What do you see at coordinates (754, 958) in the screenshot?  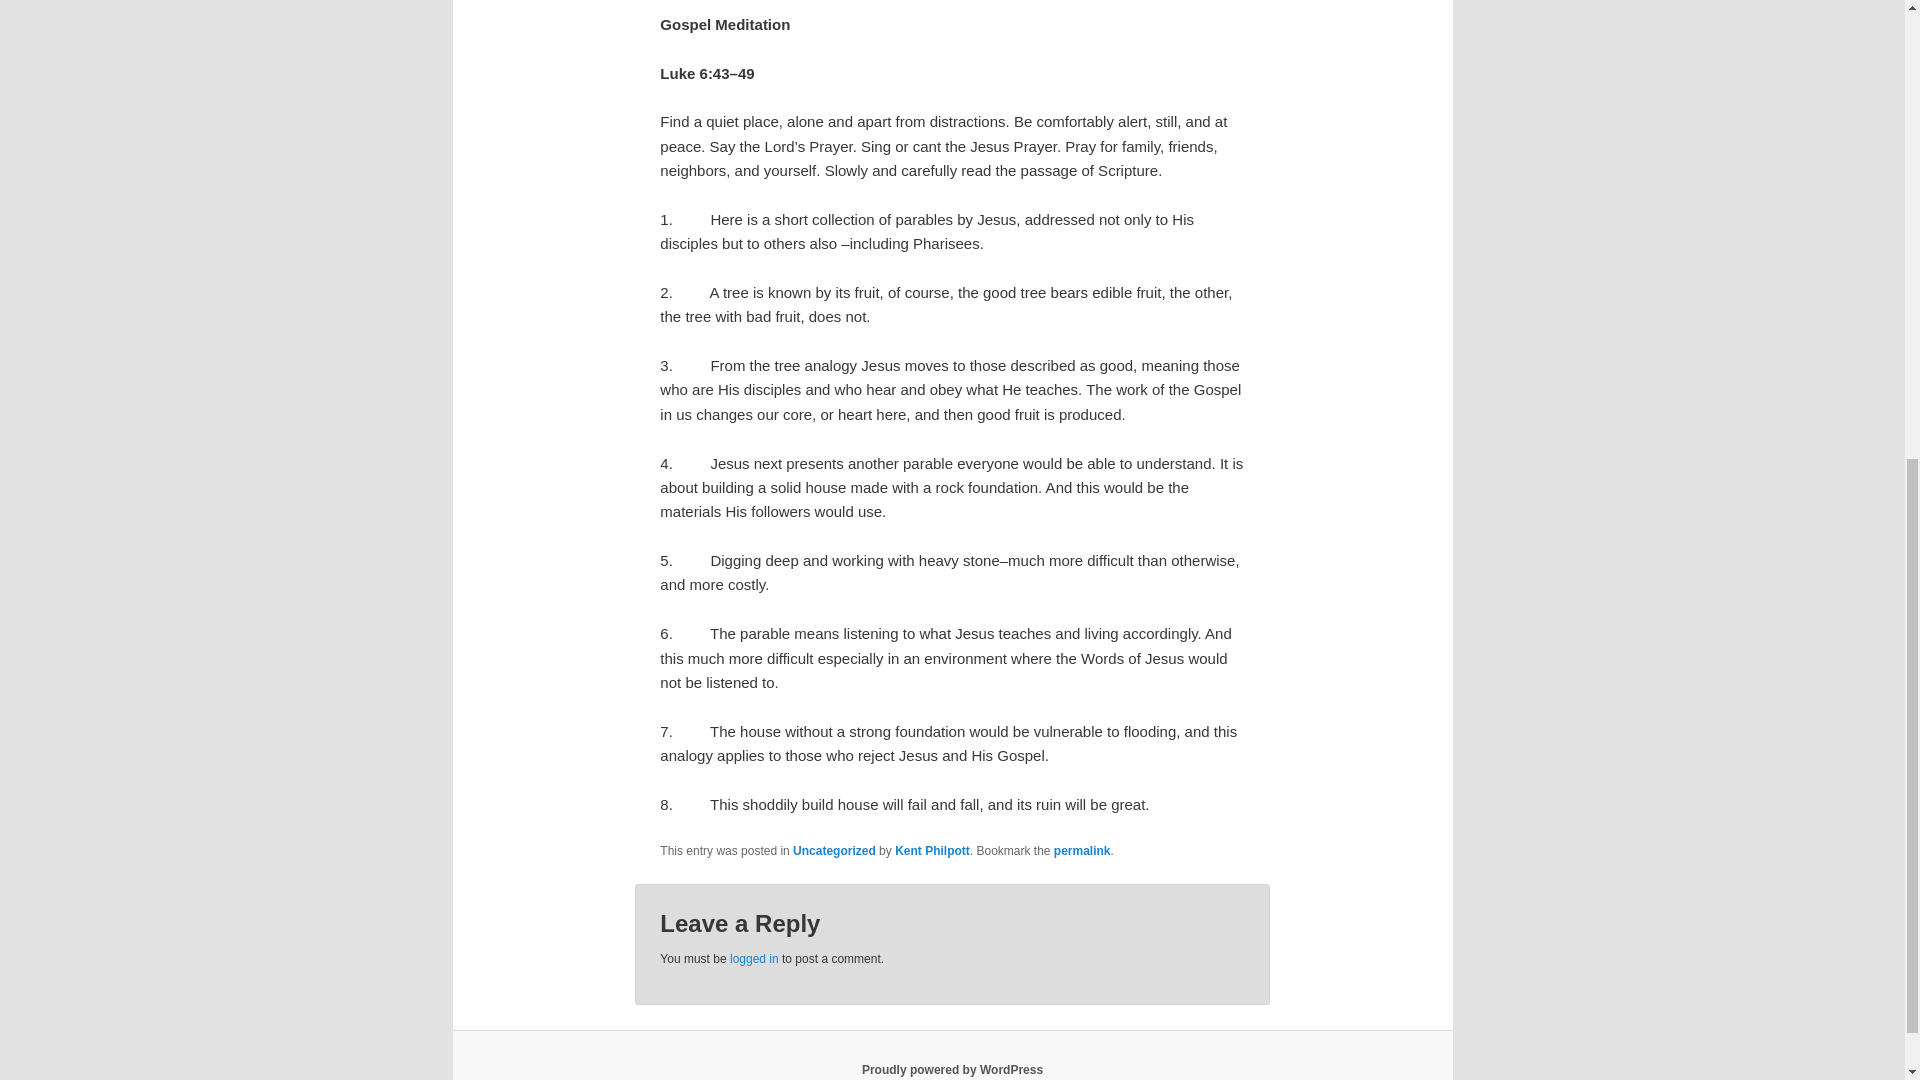 I see `logged in` at bounding box center [754, 958].